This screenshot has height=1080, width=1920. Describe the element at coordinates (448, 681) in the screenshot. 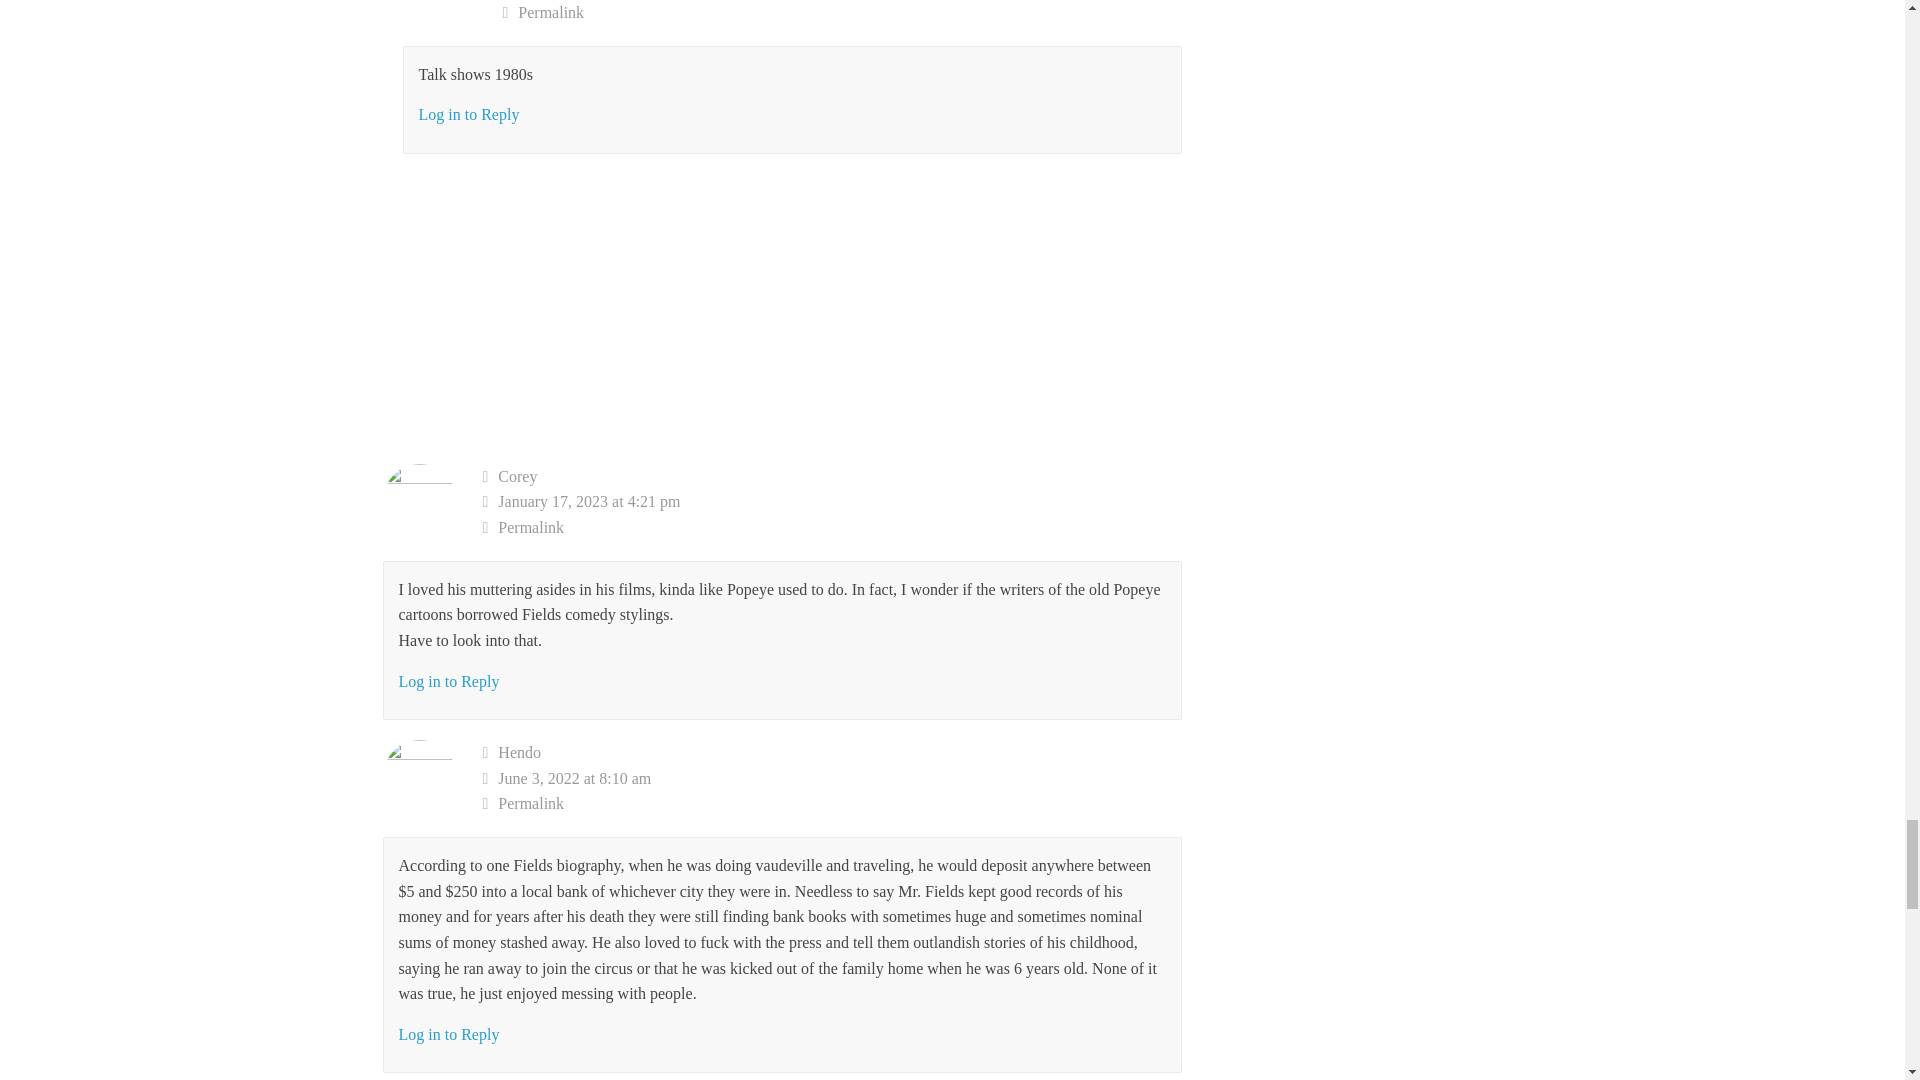

I see `Log in to Reply` at that location.